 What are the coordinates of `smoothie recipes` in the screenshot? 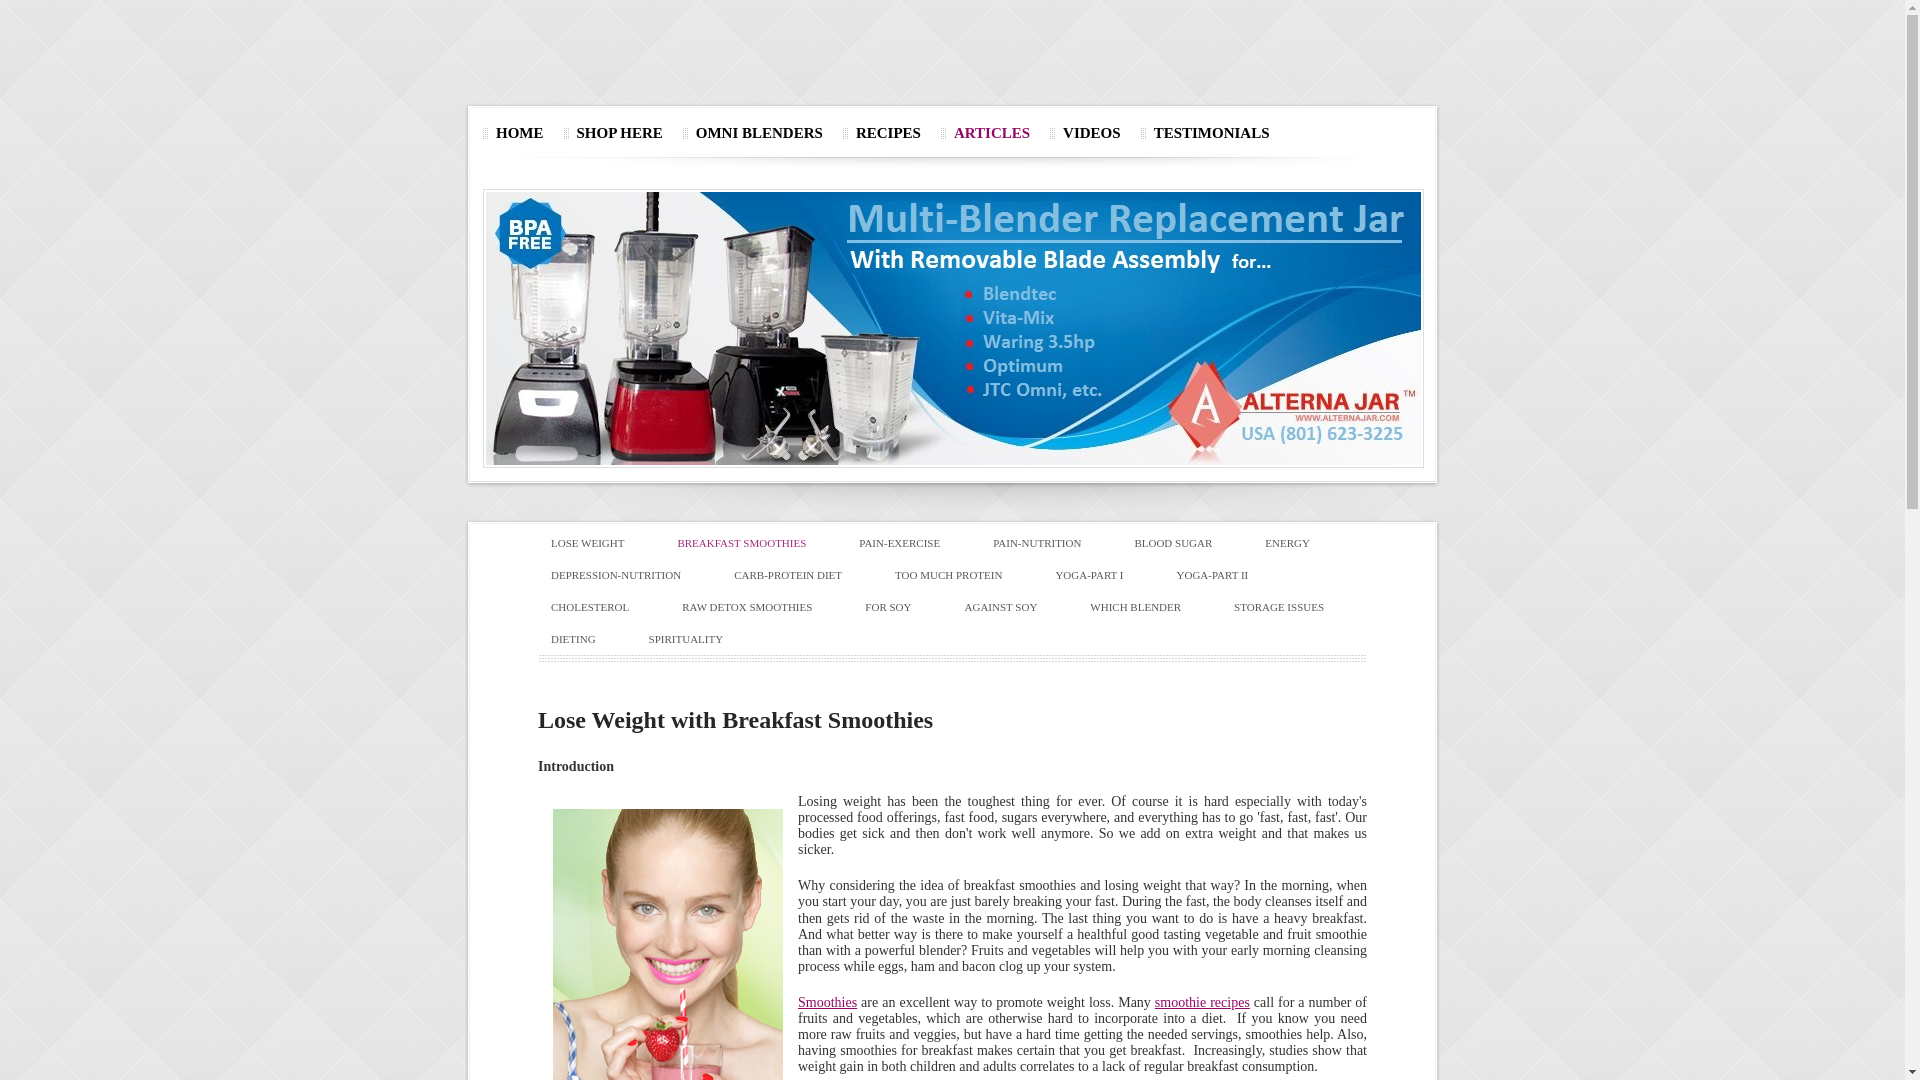 It's located at (1202, 1002).